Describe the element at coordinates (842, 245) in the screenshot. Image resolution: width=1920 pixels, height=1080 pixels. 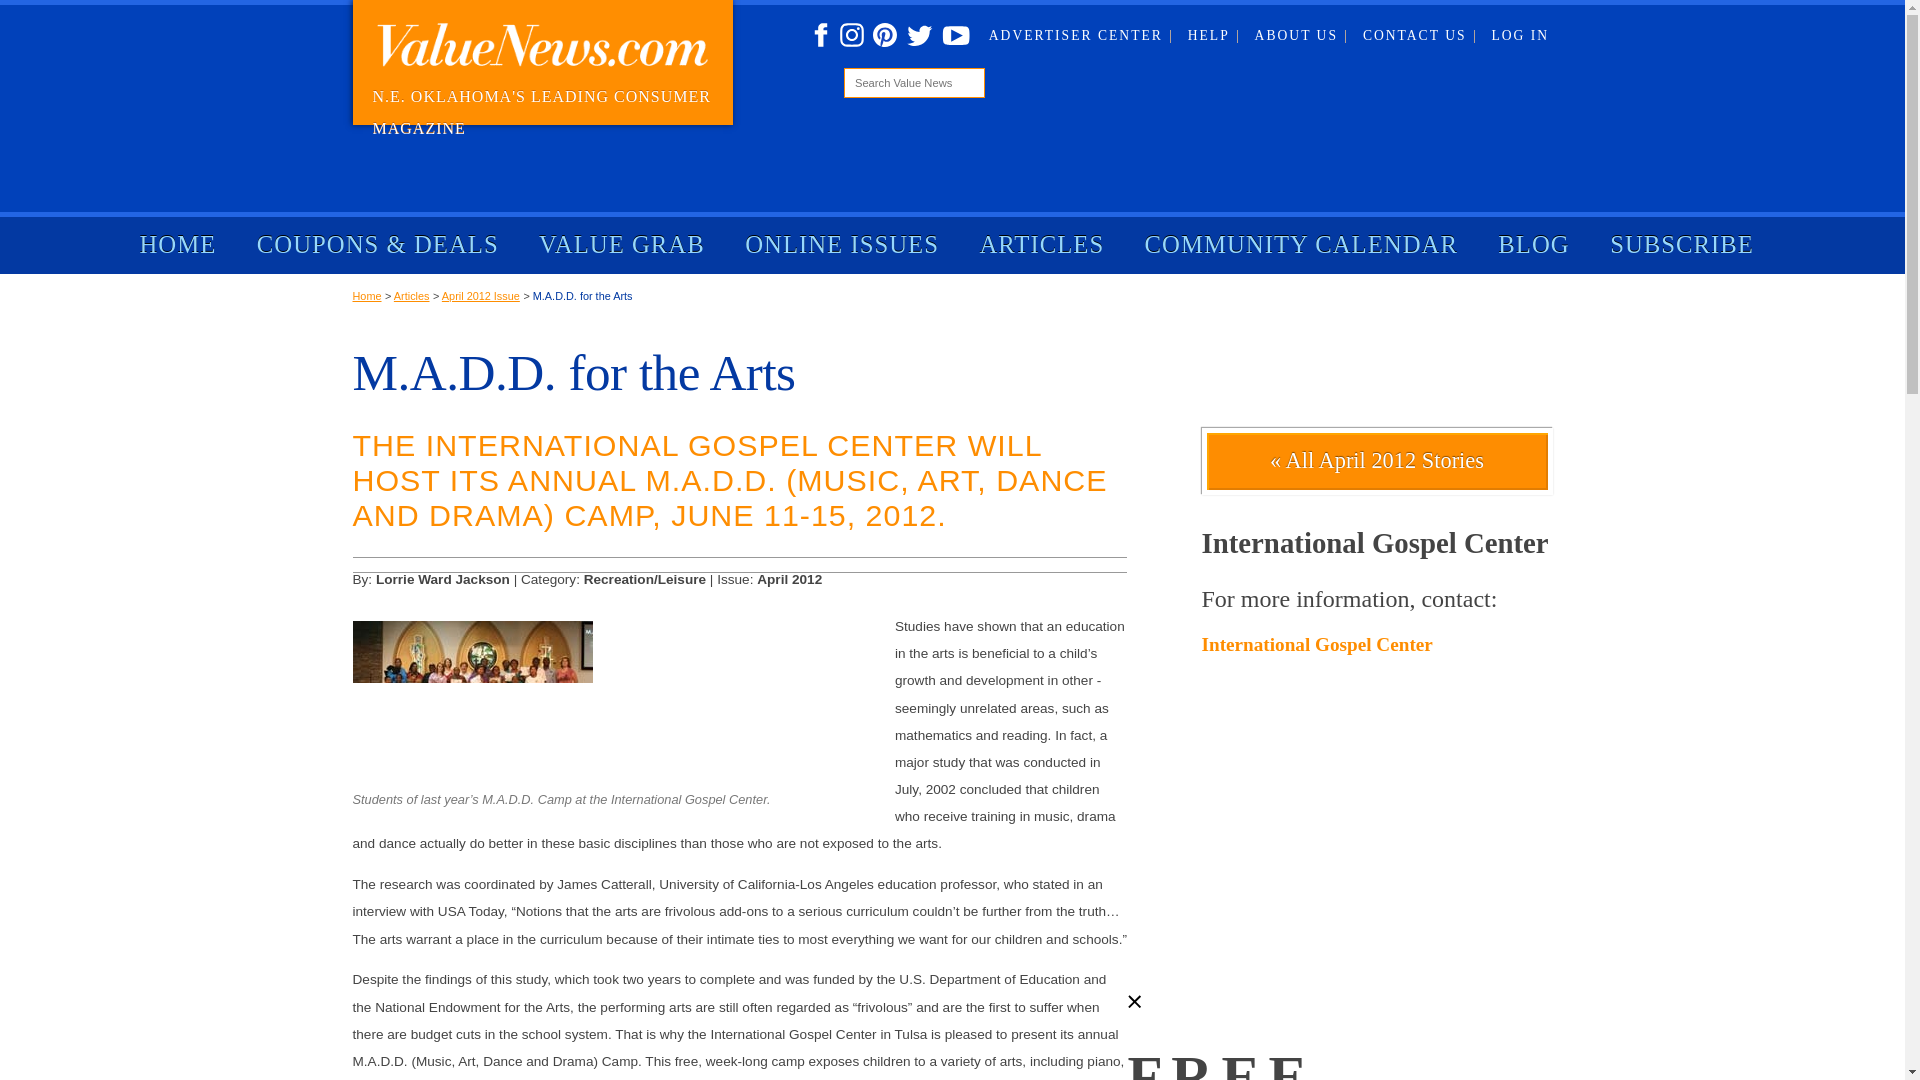
I see `ONLINE ISSUES` at that location.